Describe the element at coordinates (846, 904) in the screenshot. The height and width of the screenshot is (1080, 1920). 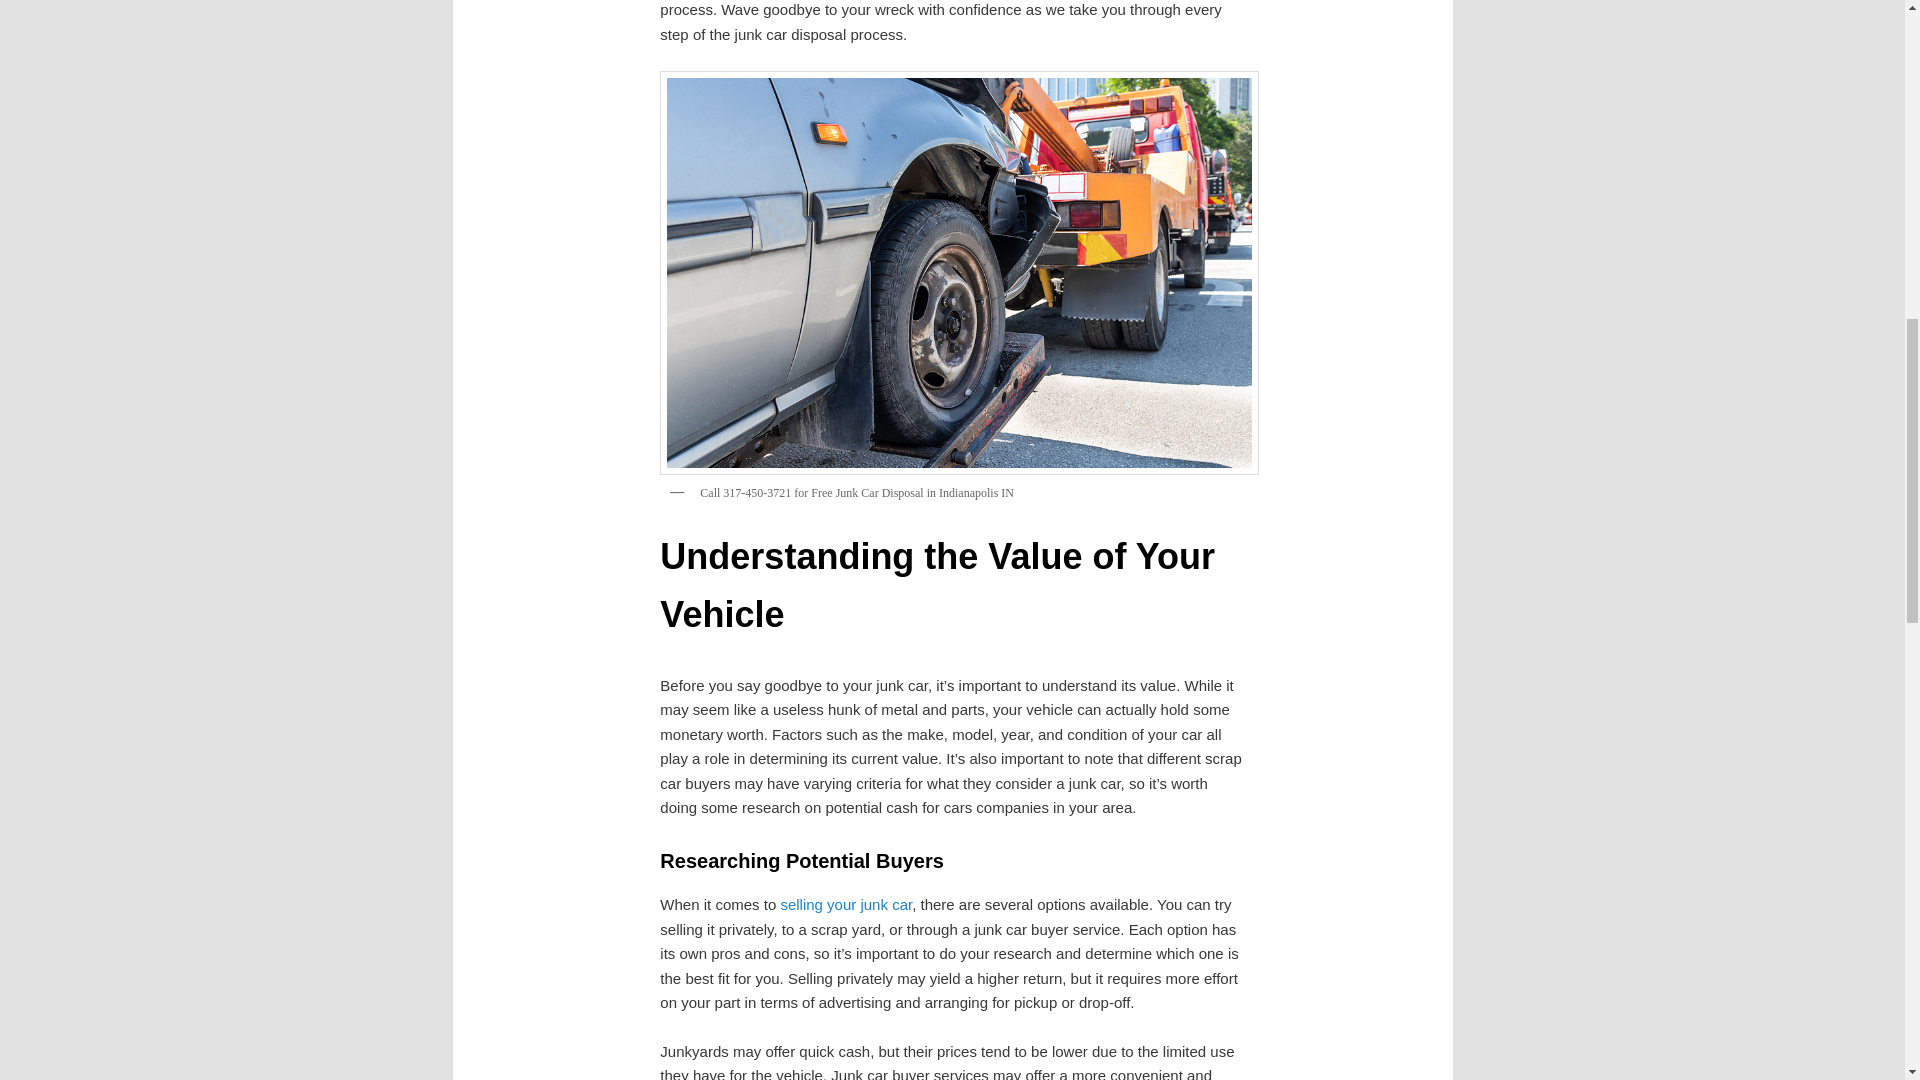
I see `selling your junk car` at that location.